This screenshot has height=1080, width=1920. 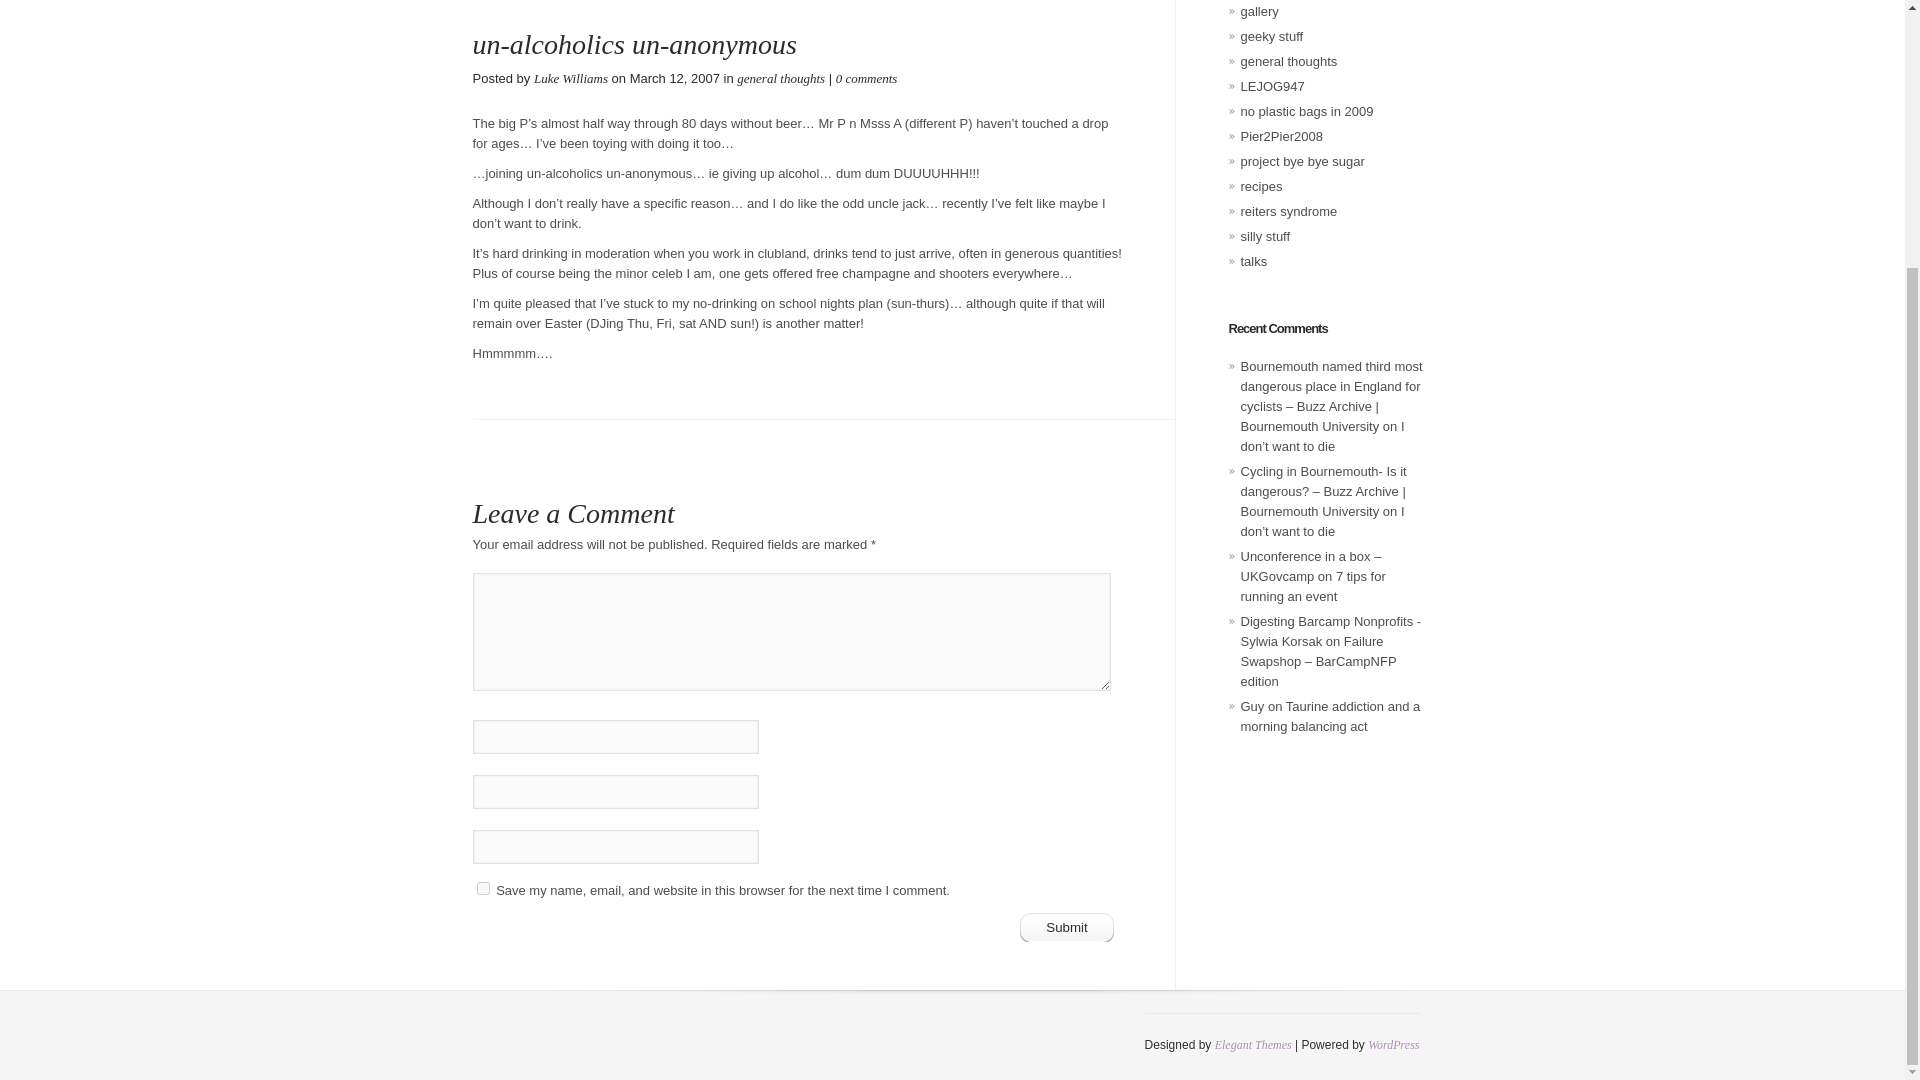 What do you see at coordinates (866, 78) in the screenshot?
I see `0 comments` at bounding box center [866, 78].